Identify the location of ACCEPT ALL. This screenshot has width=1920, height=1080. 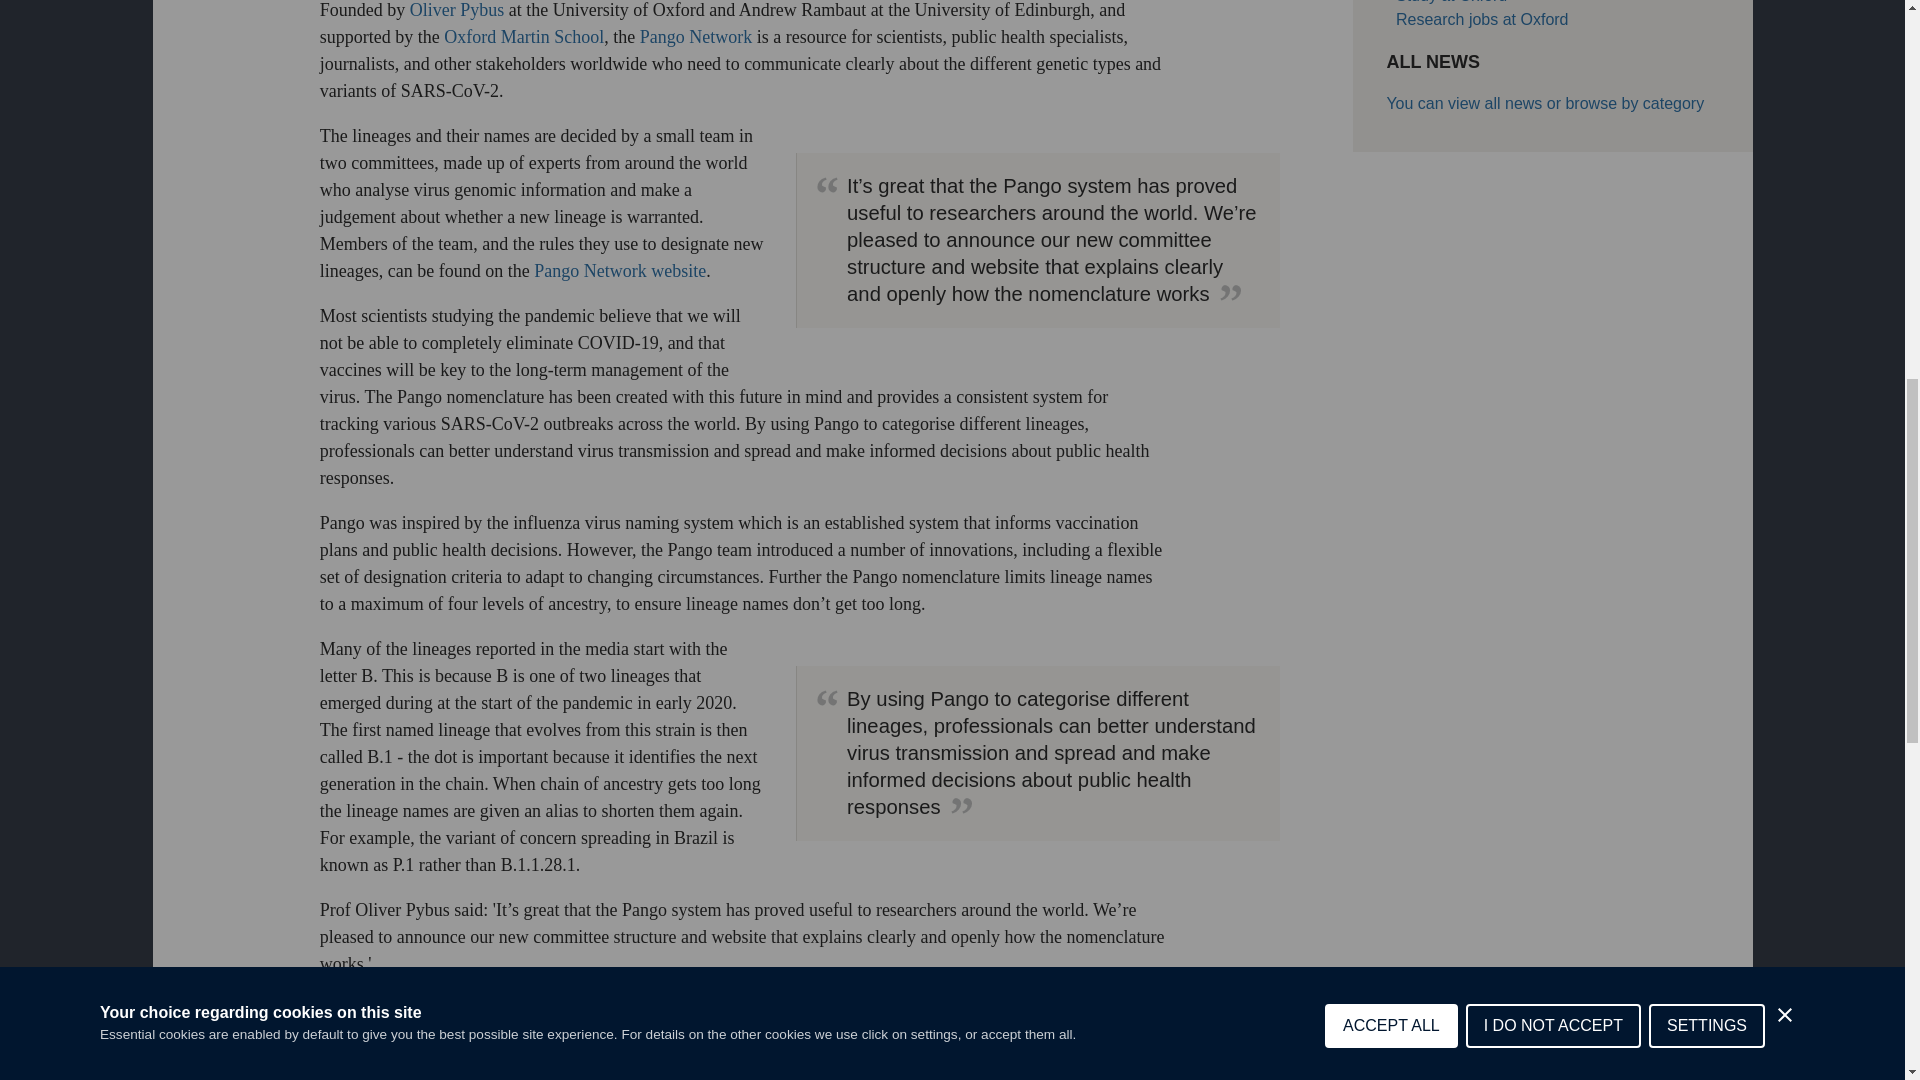
(1390, 51).